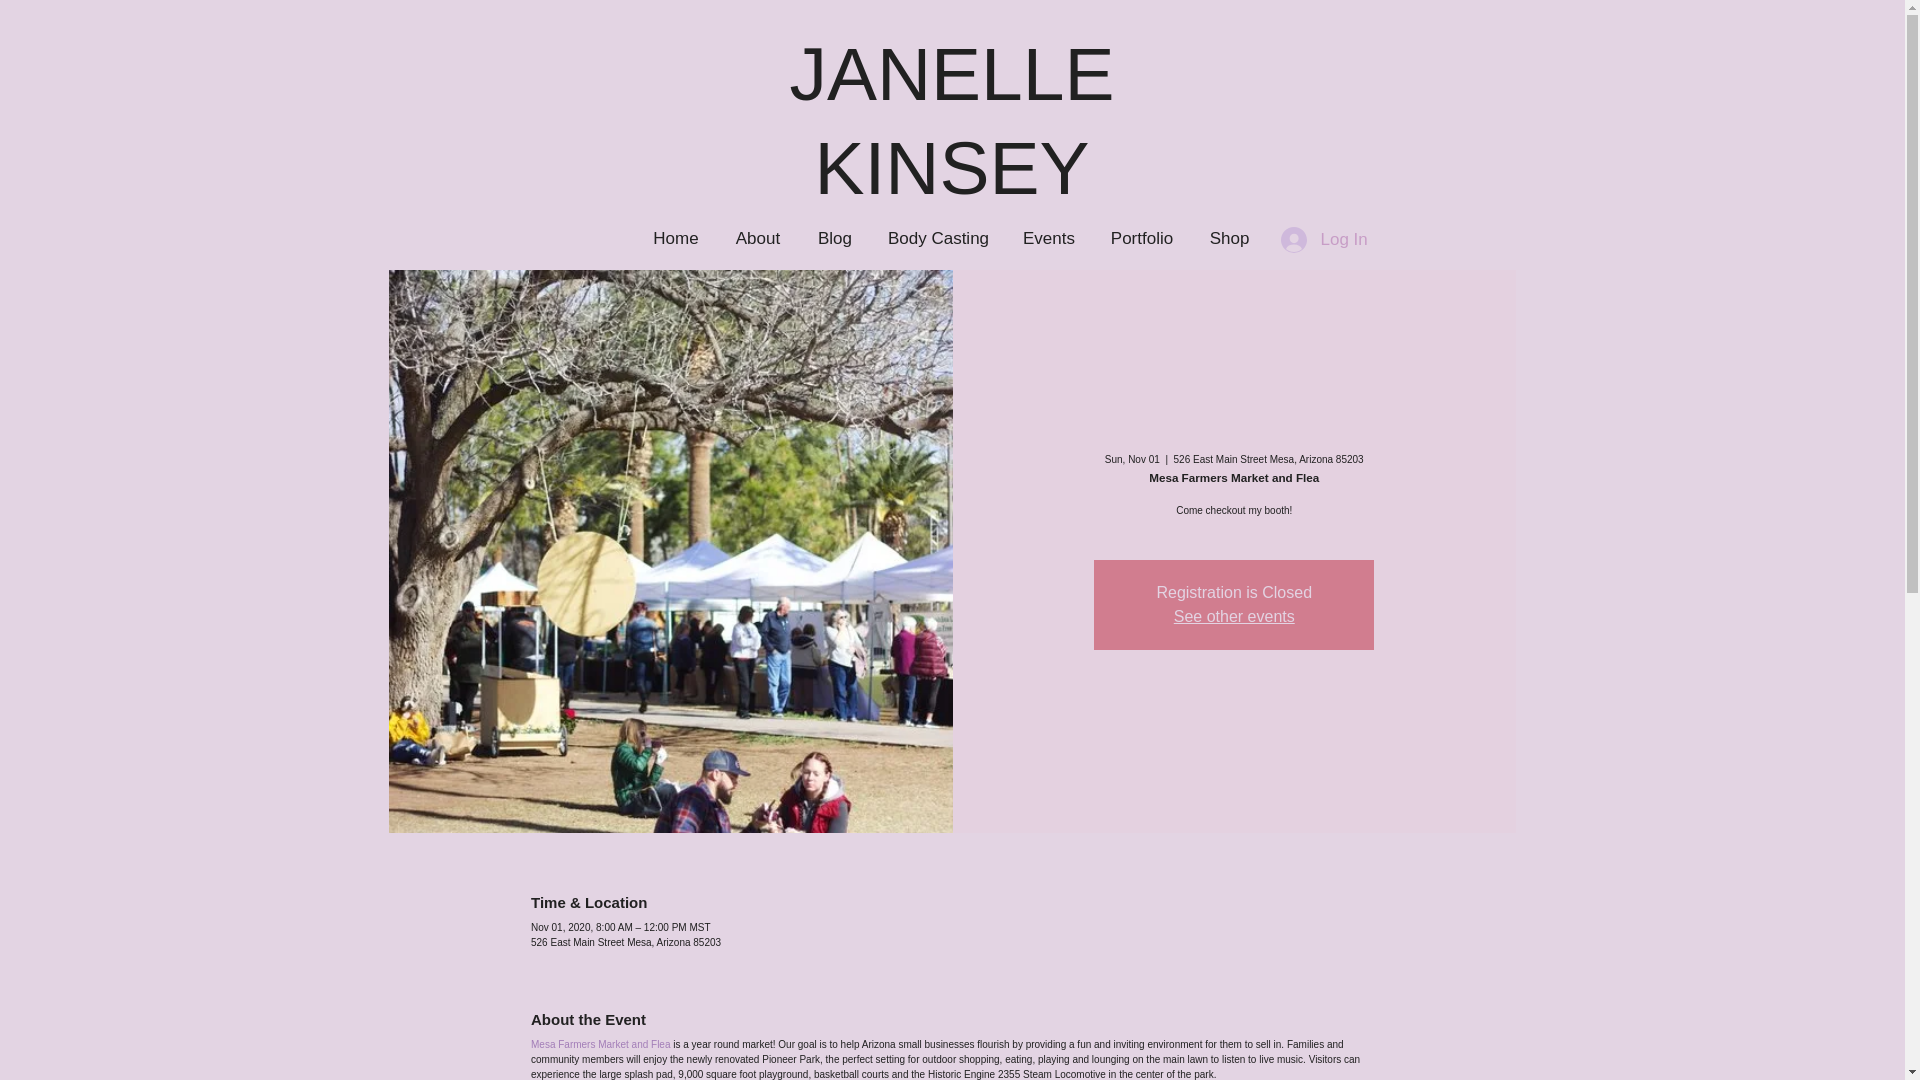  I want to click on Blog, so click(836, 238).